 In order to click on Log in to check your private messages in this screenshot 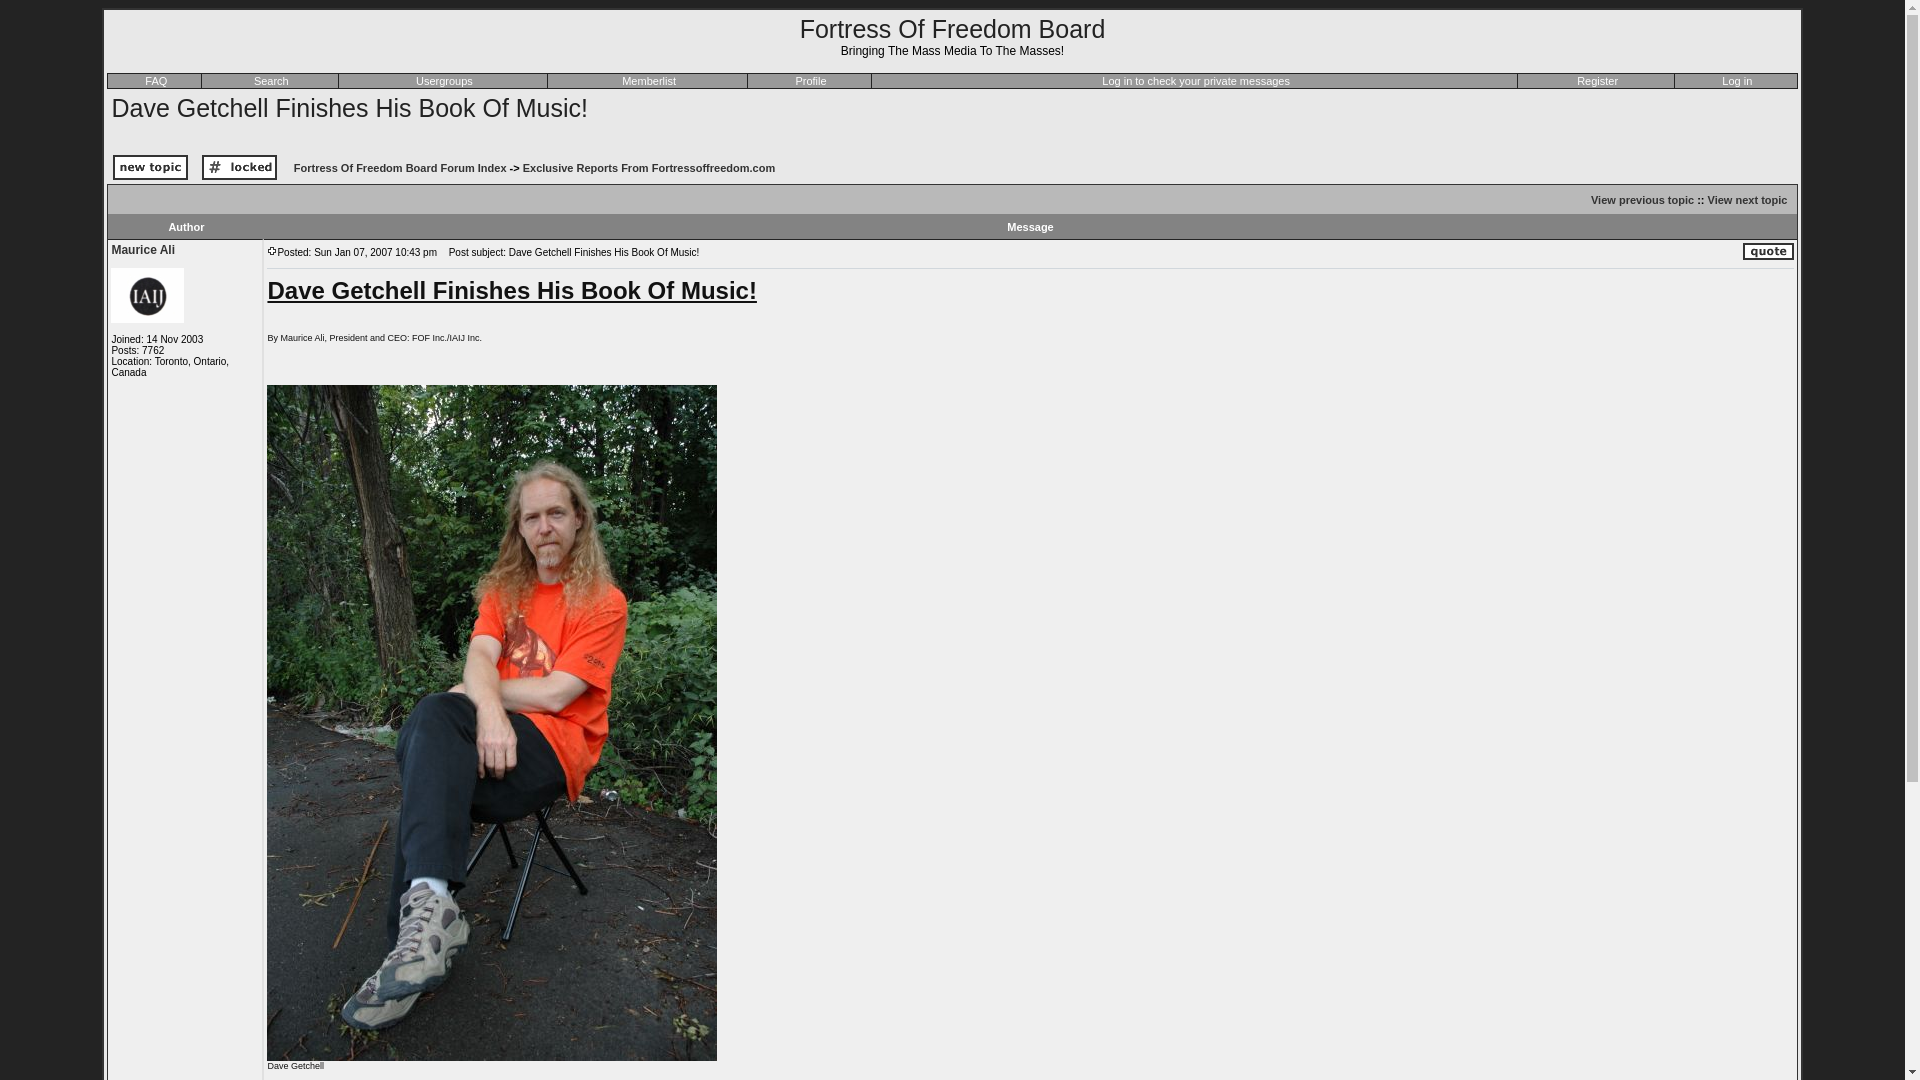, I will do `click(1196, 80)`.